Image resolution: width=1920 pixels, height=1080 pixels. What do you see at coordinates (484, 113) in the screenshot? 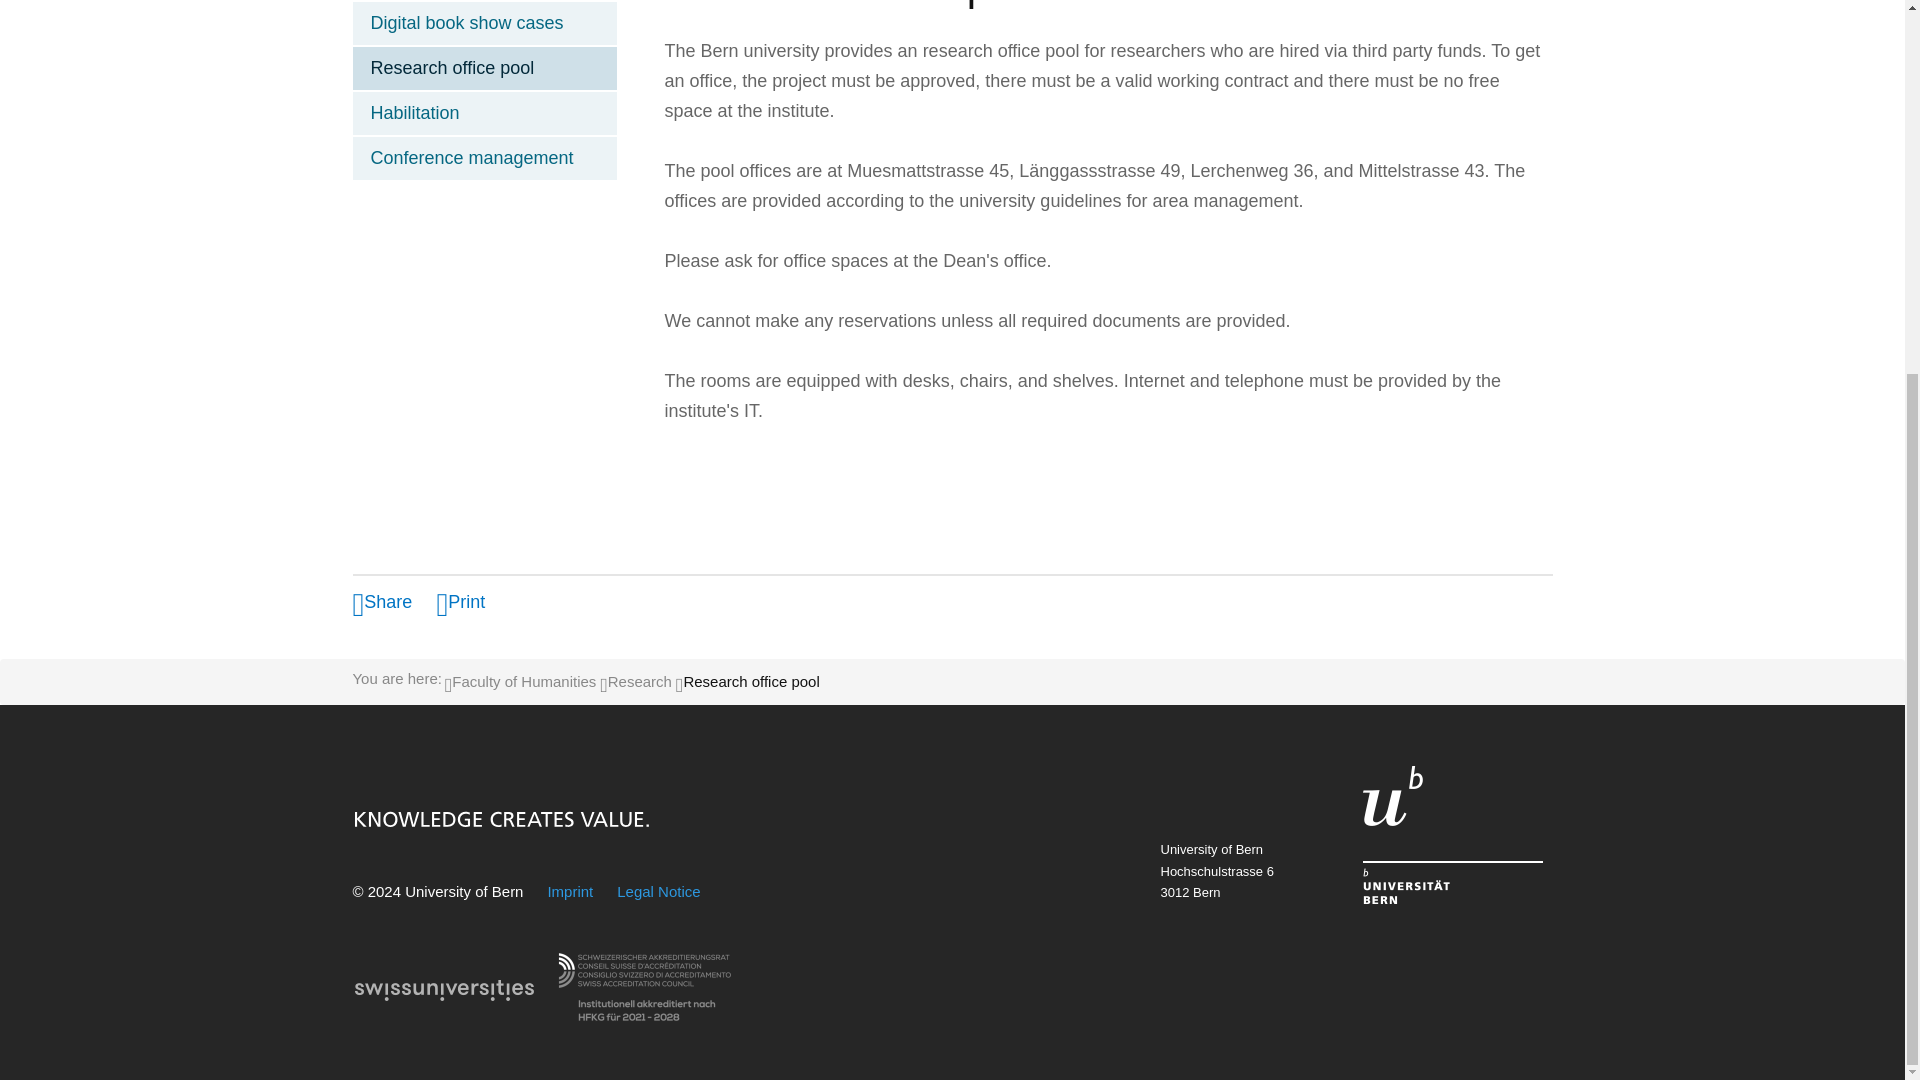
I see `Habilitation` at bounding box center [484, 113].